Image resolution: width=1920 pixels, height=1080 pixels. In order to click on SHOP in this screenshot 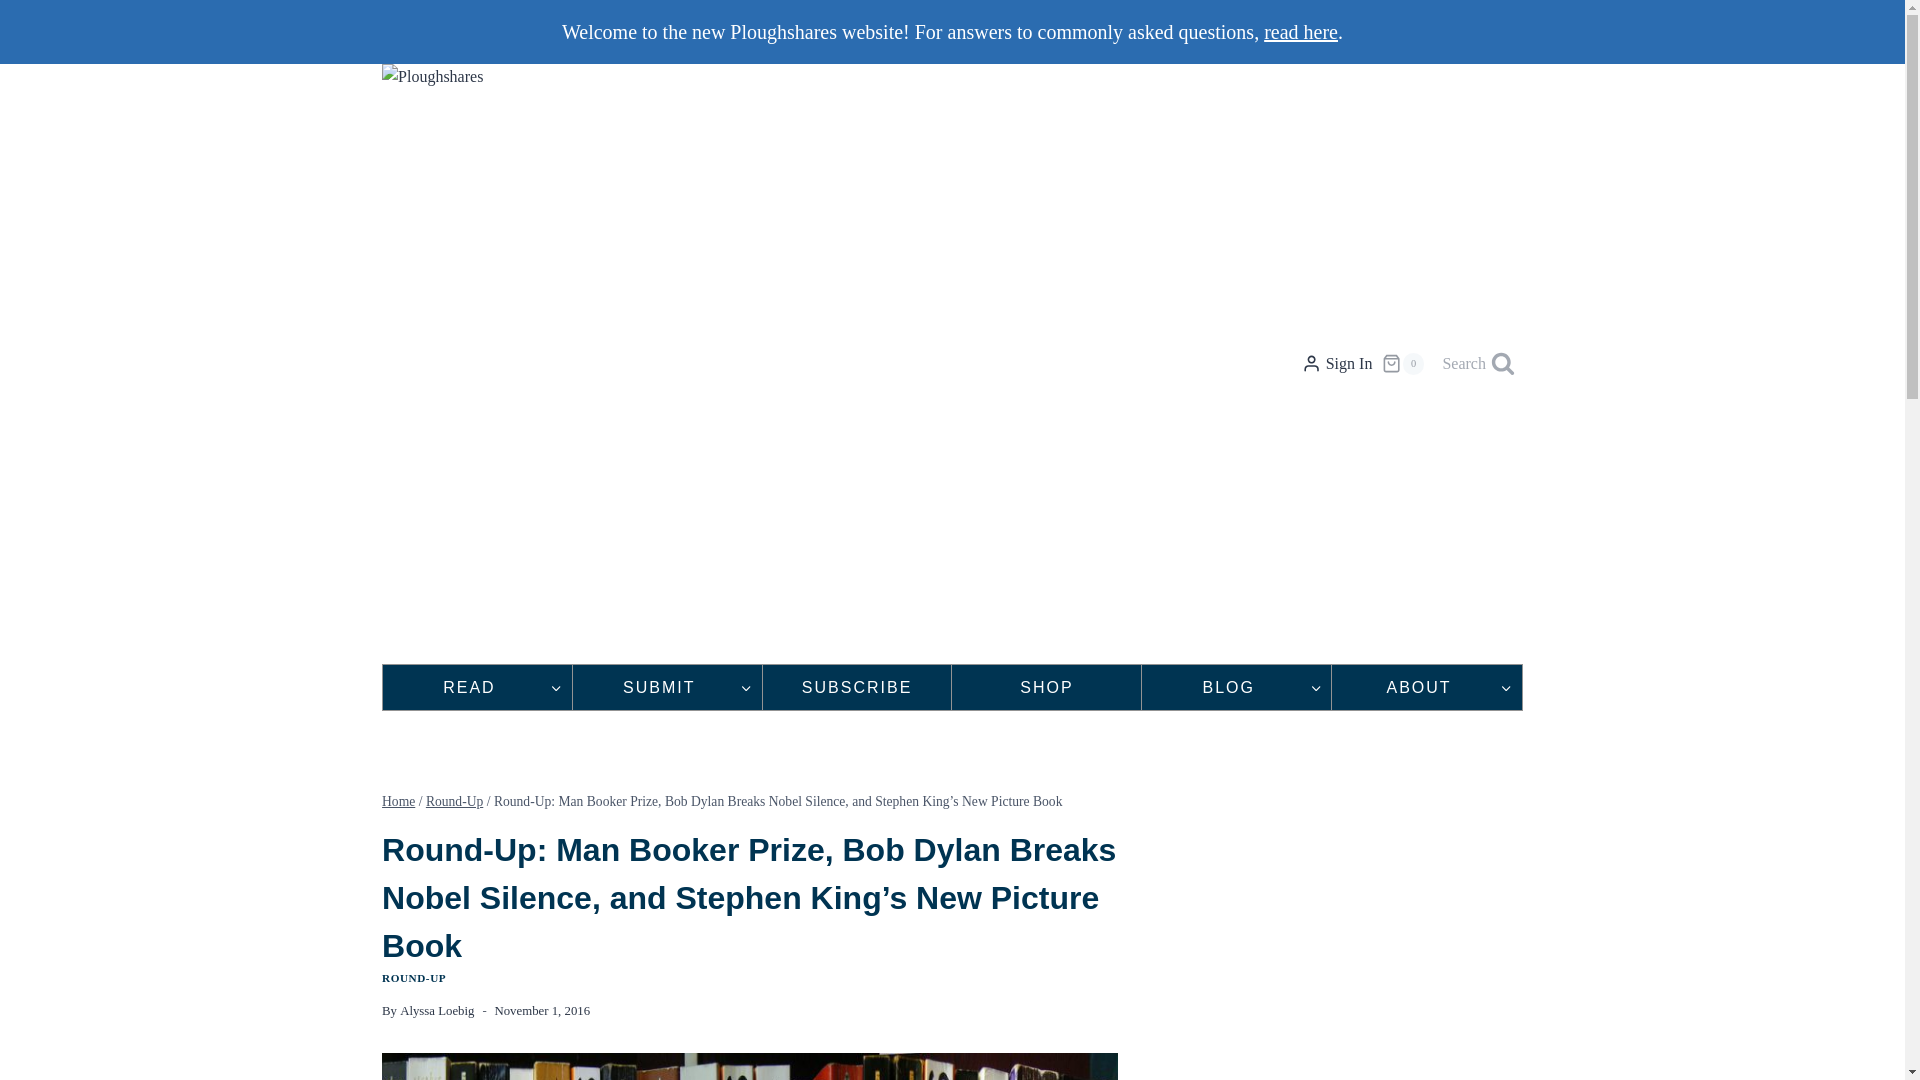, I will do `click(1046, 687)`.